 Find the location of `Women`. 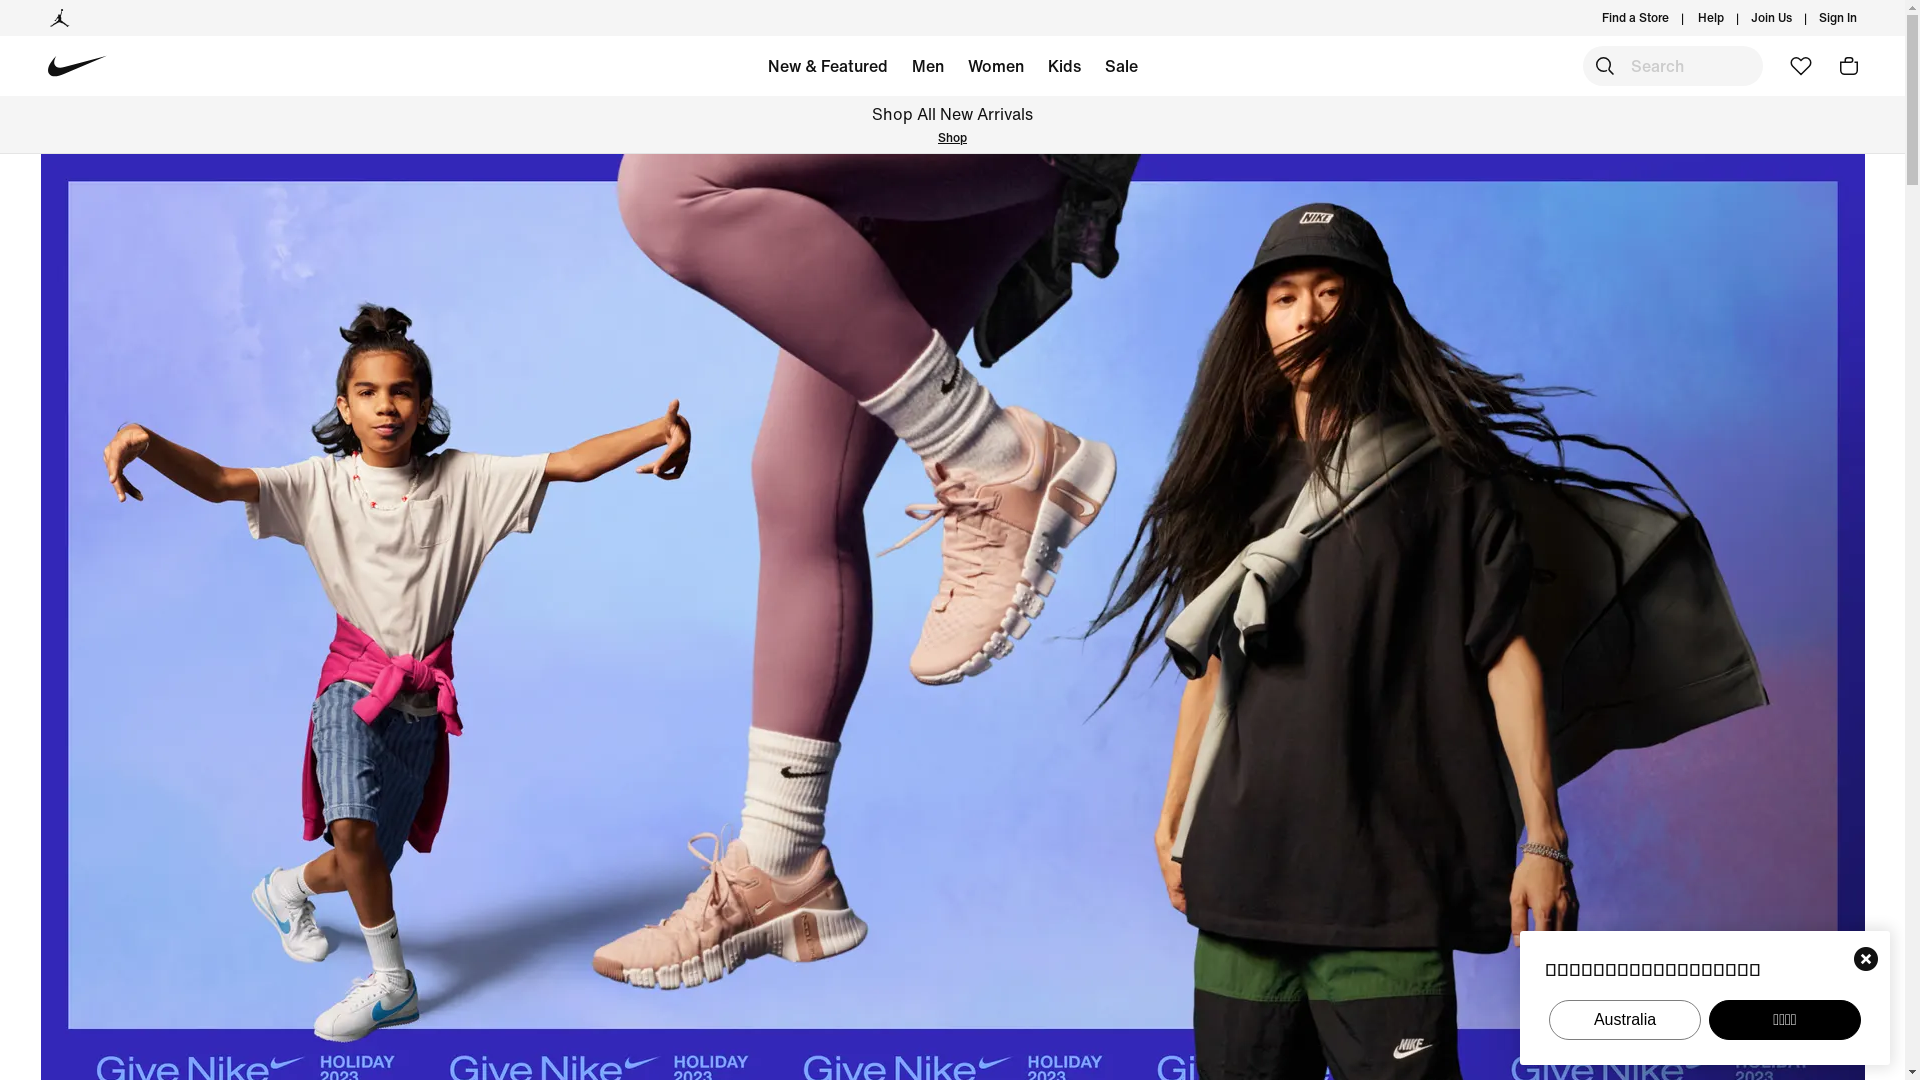

Women is located at coordinates (996, 70).